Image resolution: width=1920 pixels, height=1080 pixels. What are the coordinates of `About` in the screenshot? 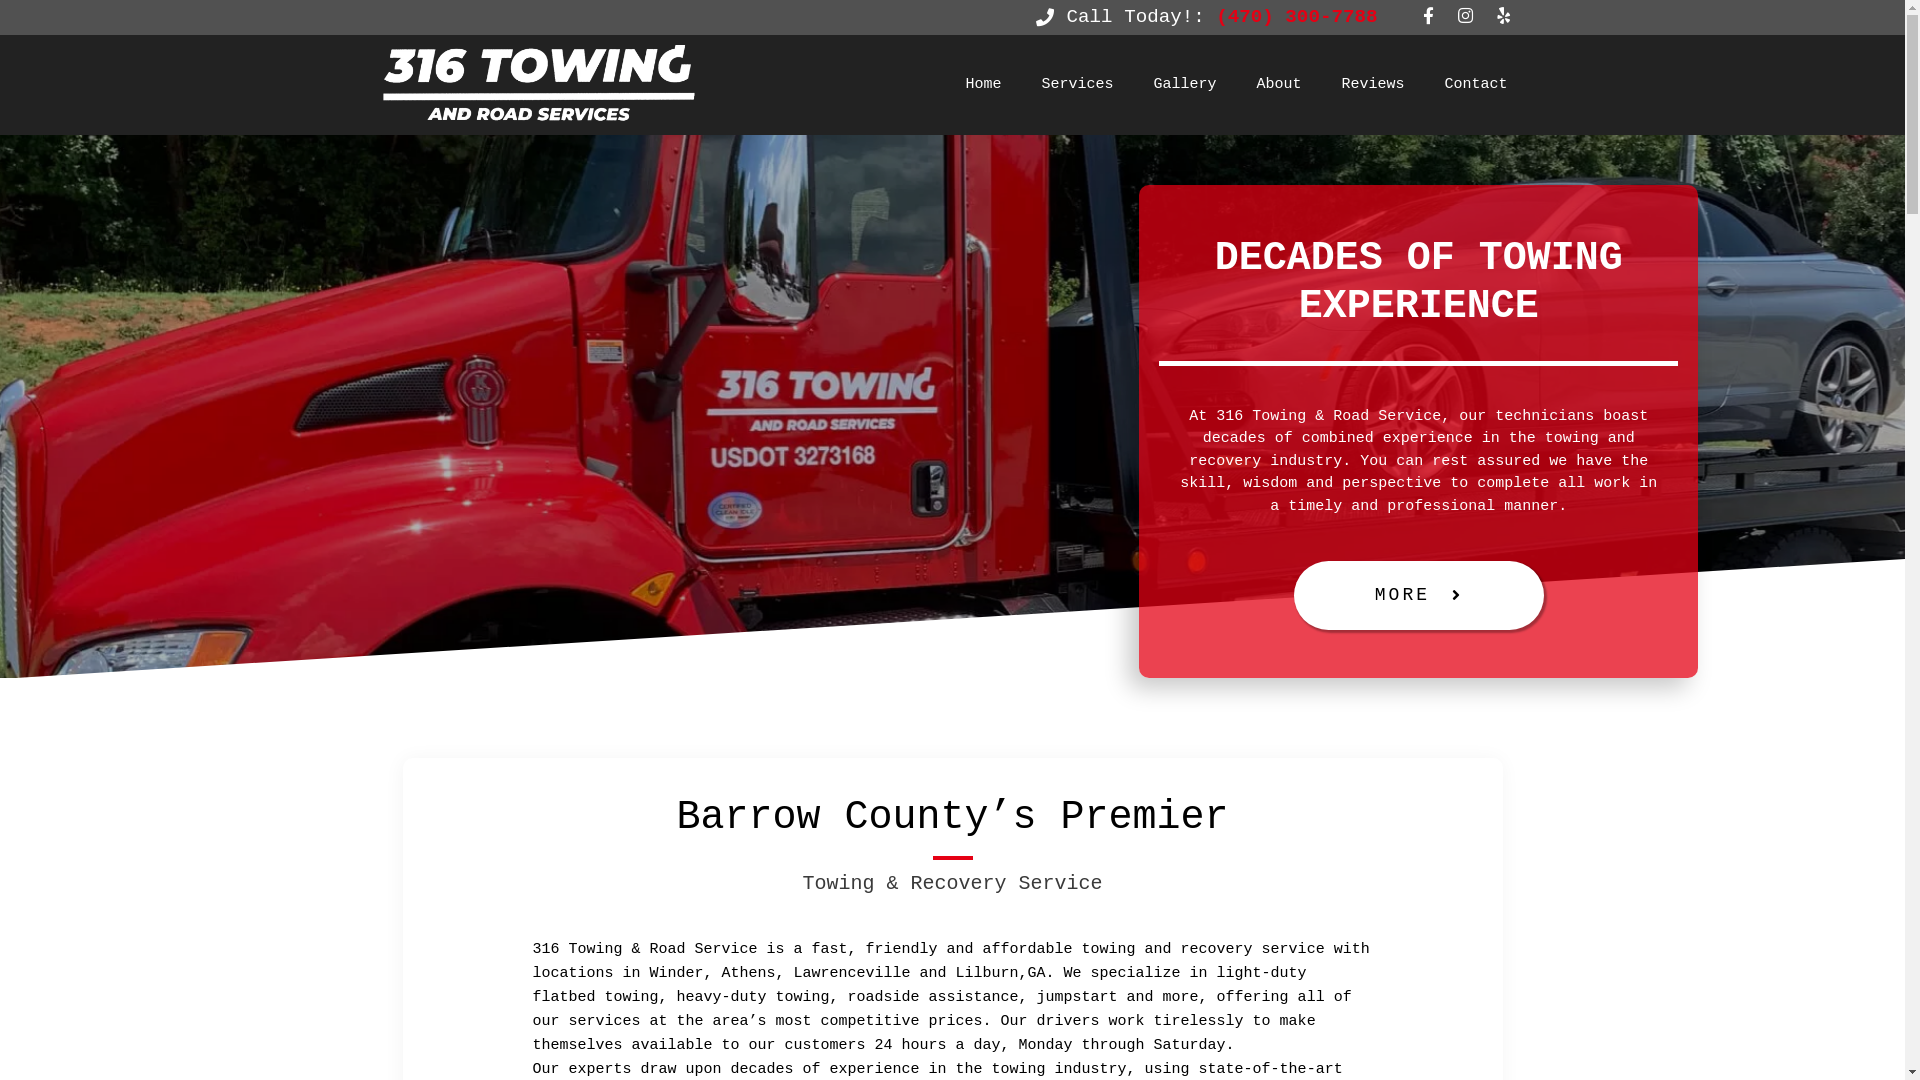 It's located at (1278, 85).